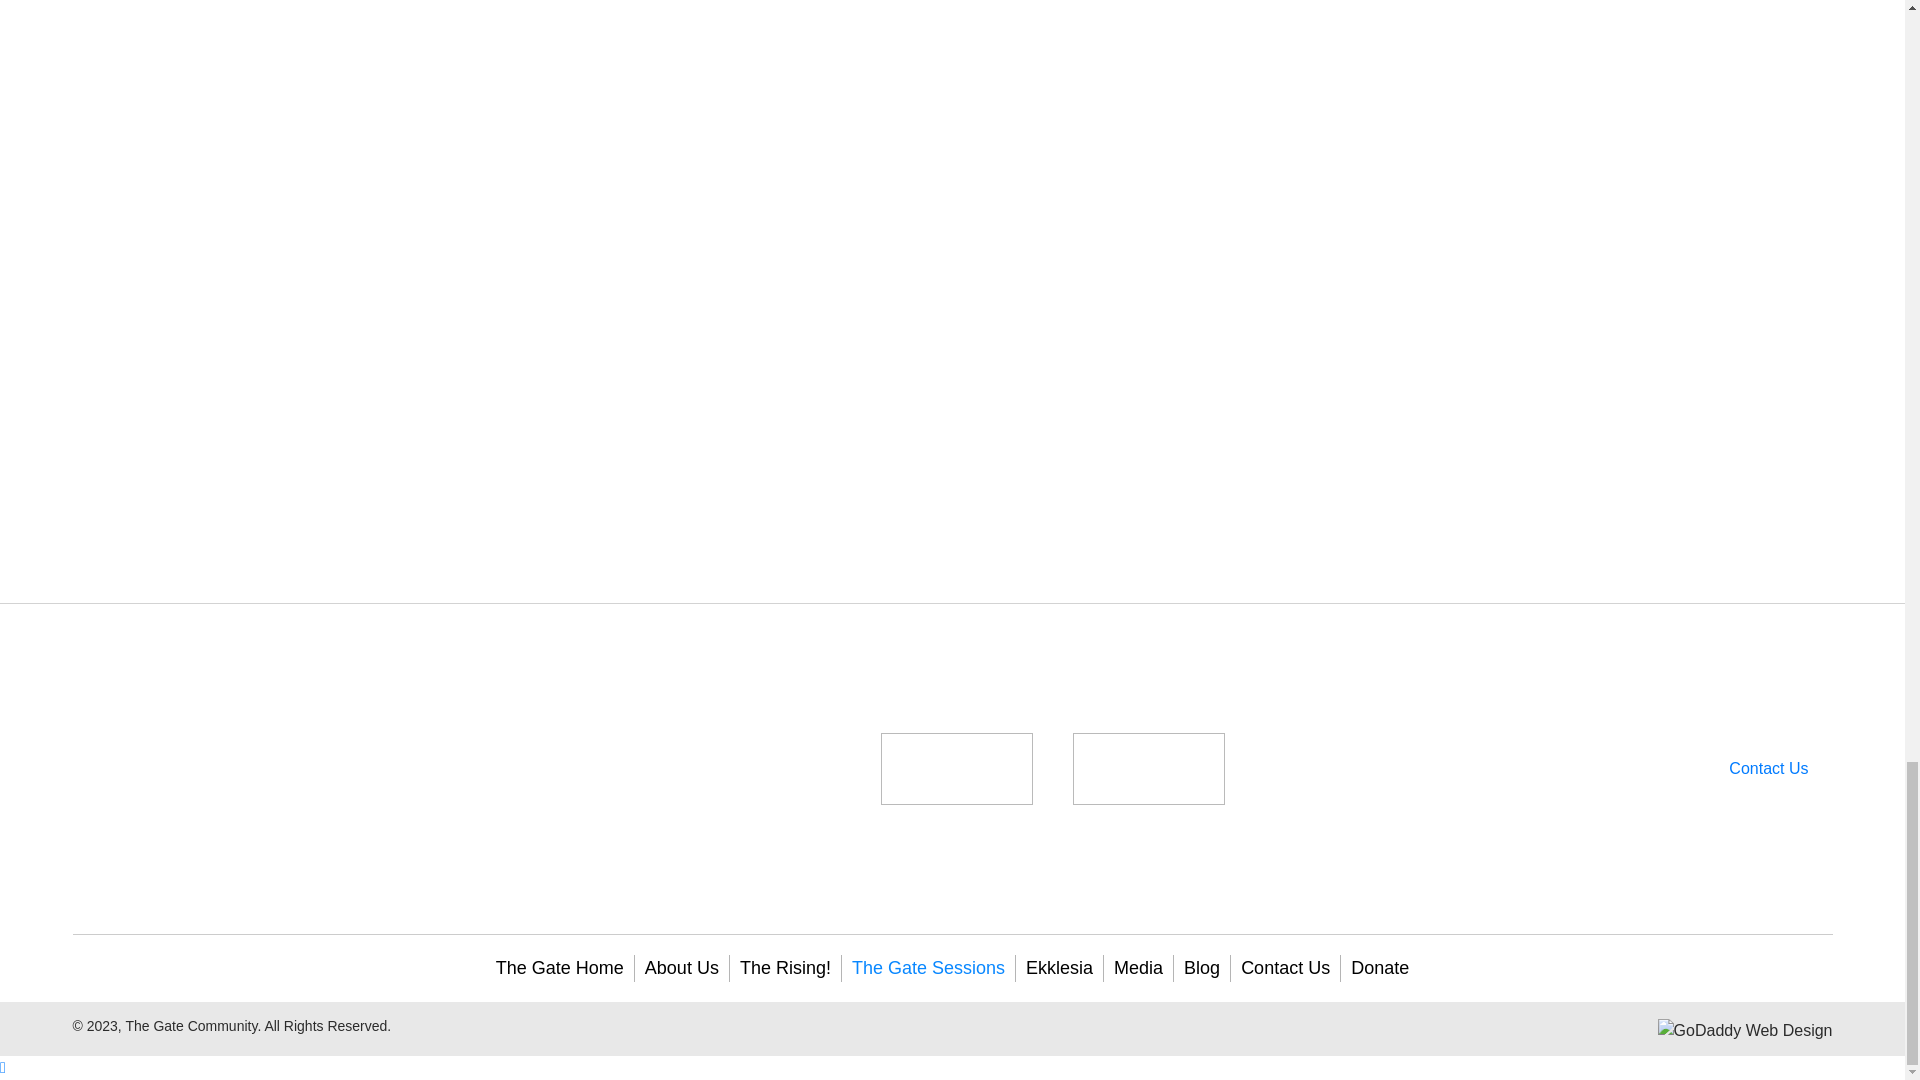 The image size is (1920, 1080). I want to click on Contact Us, so click(1768, 768).